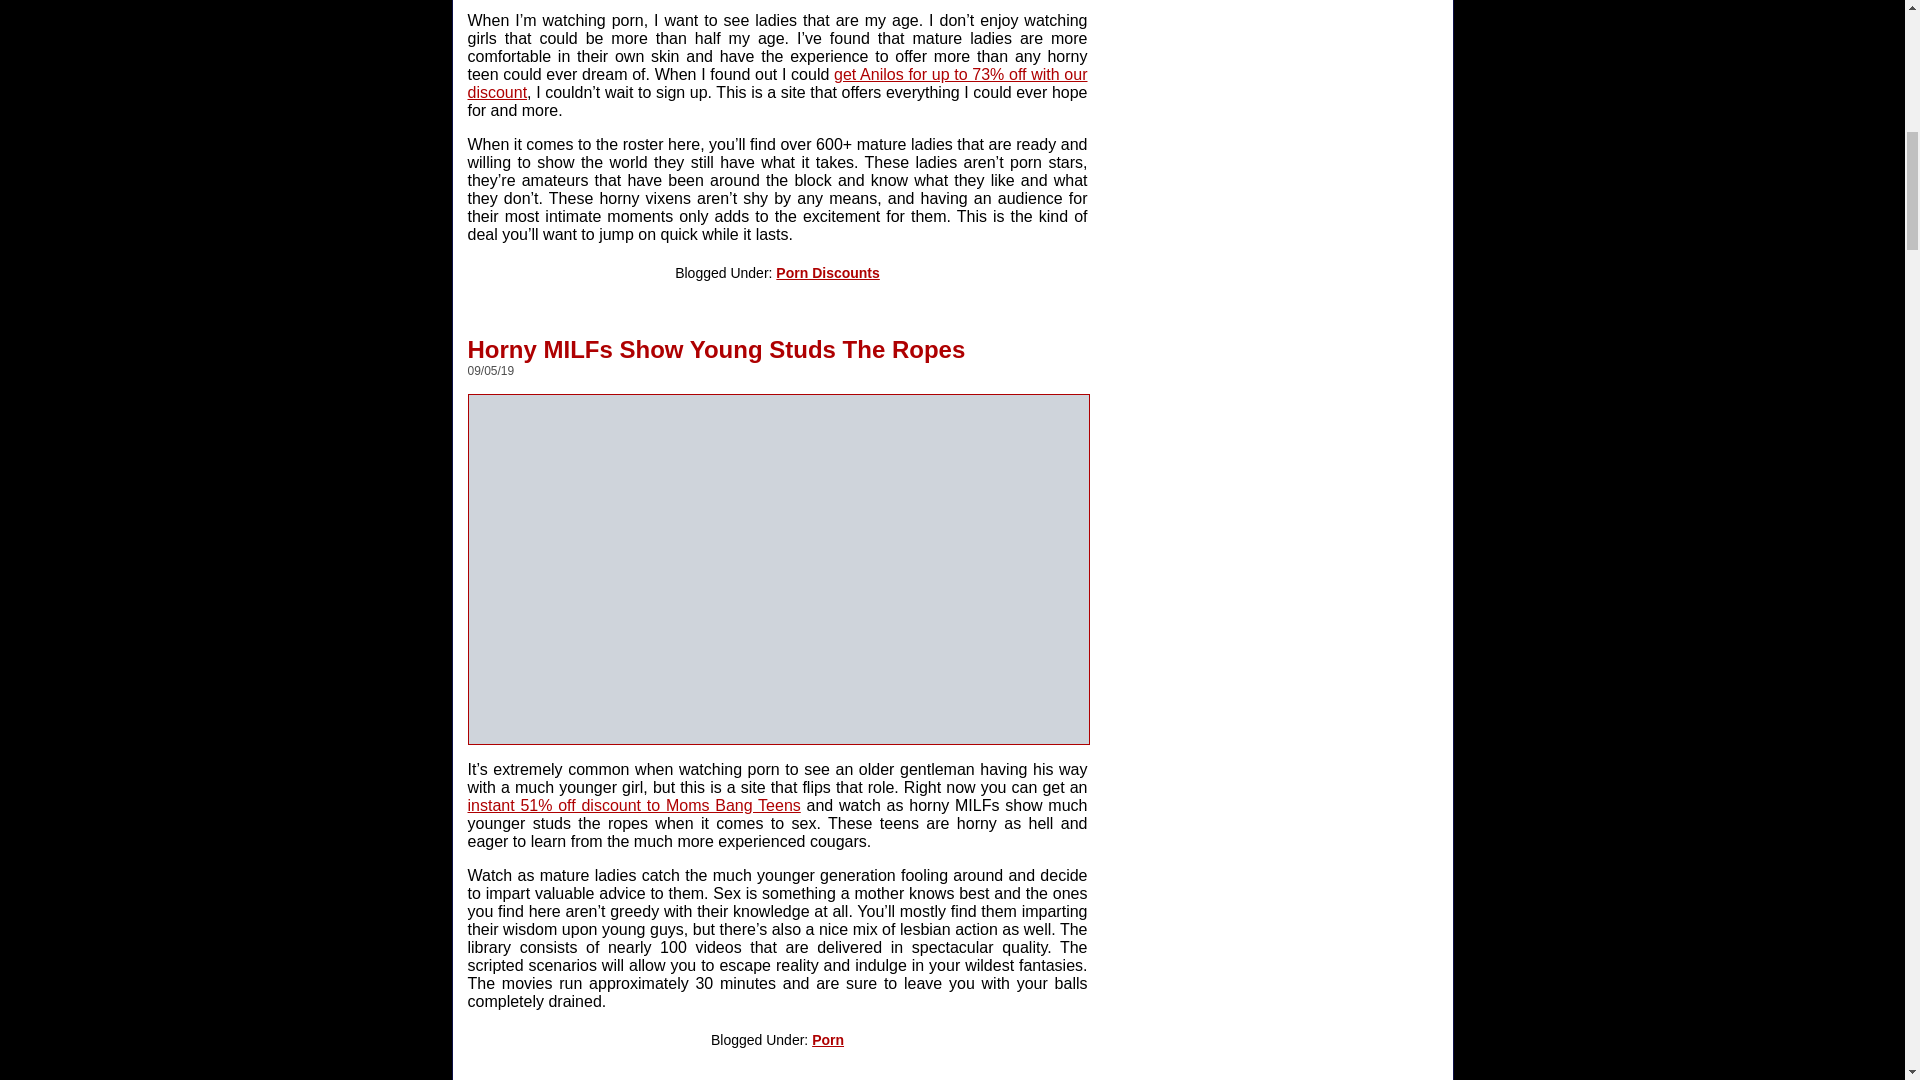 The height and width of the screenshot is (1080, 1920). I want to click on Horny MILFs Show Young Studs The Ropes, so click(716, 341).